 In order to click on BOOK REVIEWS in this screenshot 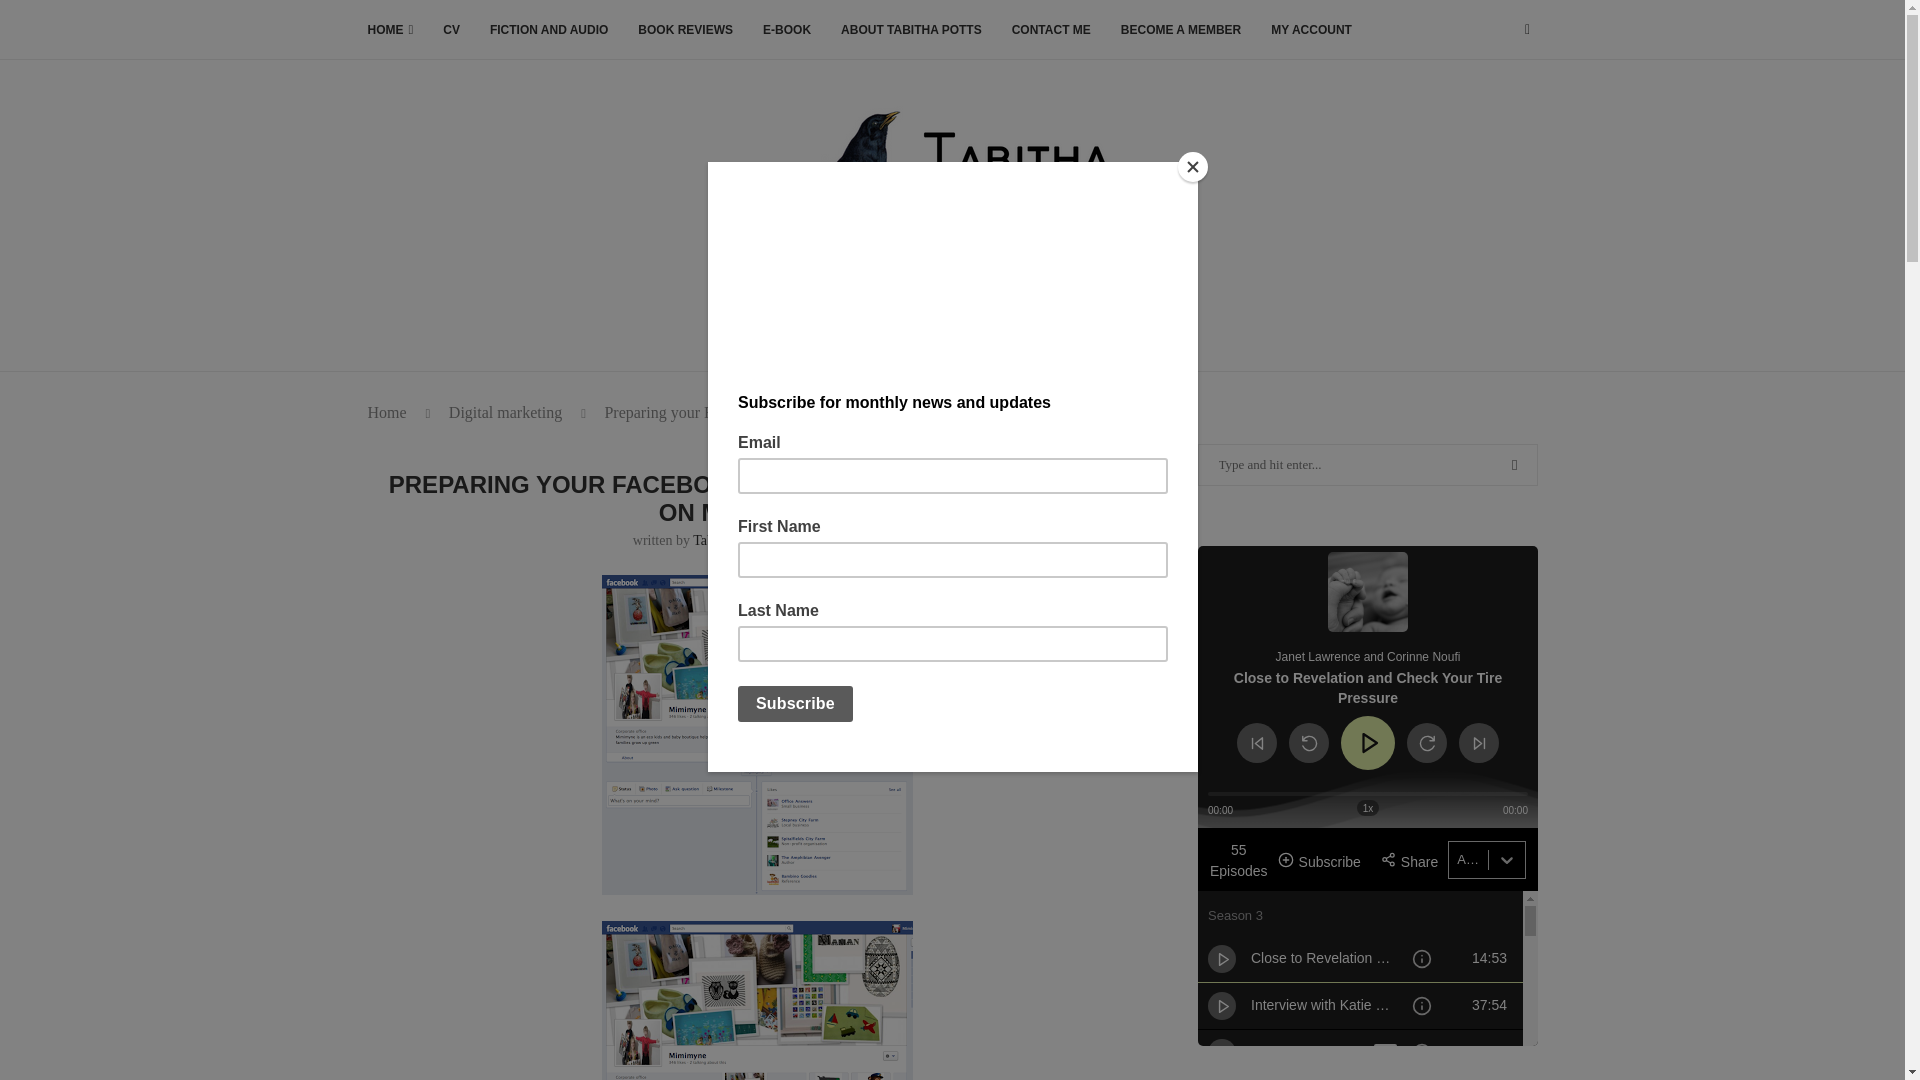, I will do `click(685, 30)`.